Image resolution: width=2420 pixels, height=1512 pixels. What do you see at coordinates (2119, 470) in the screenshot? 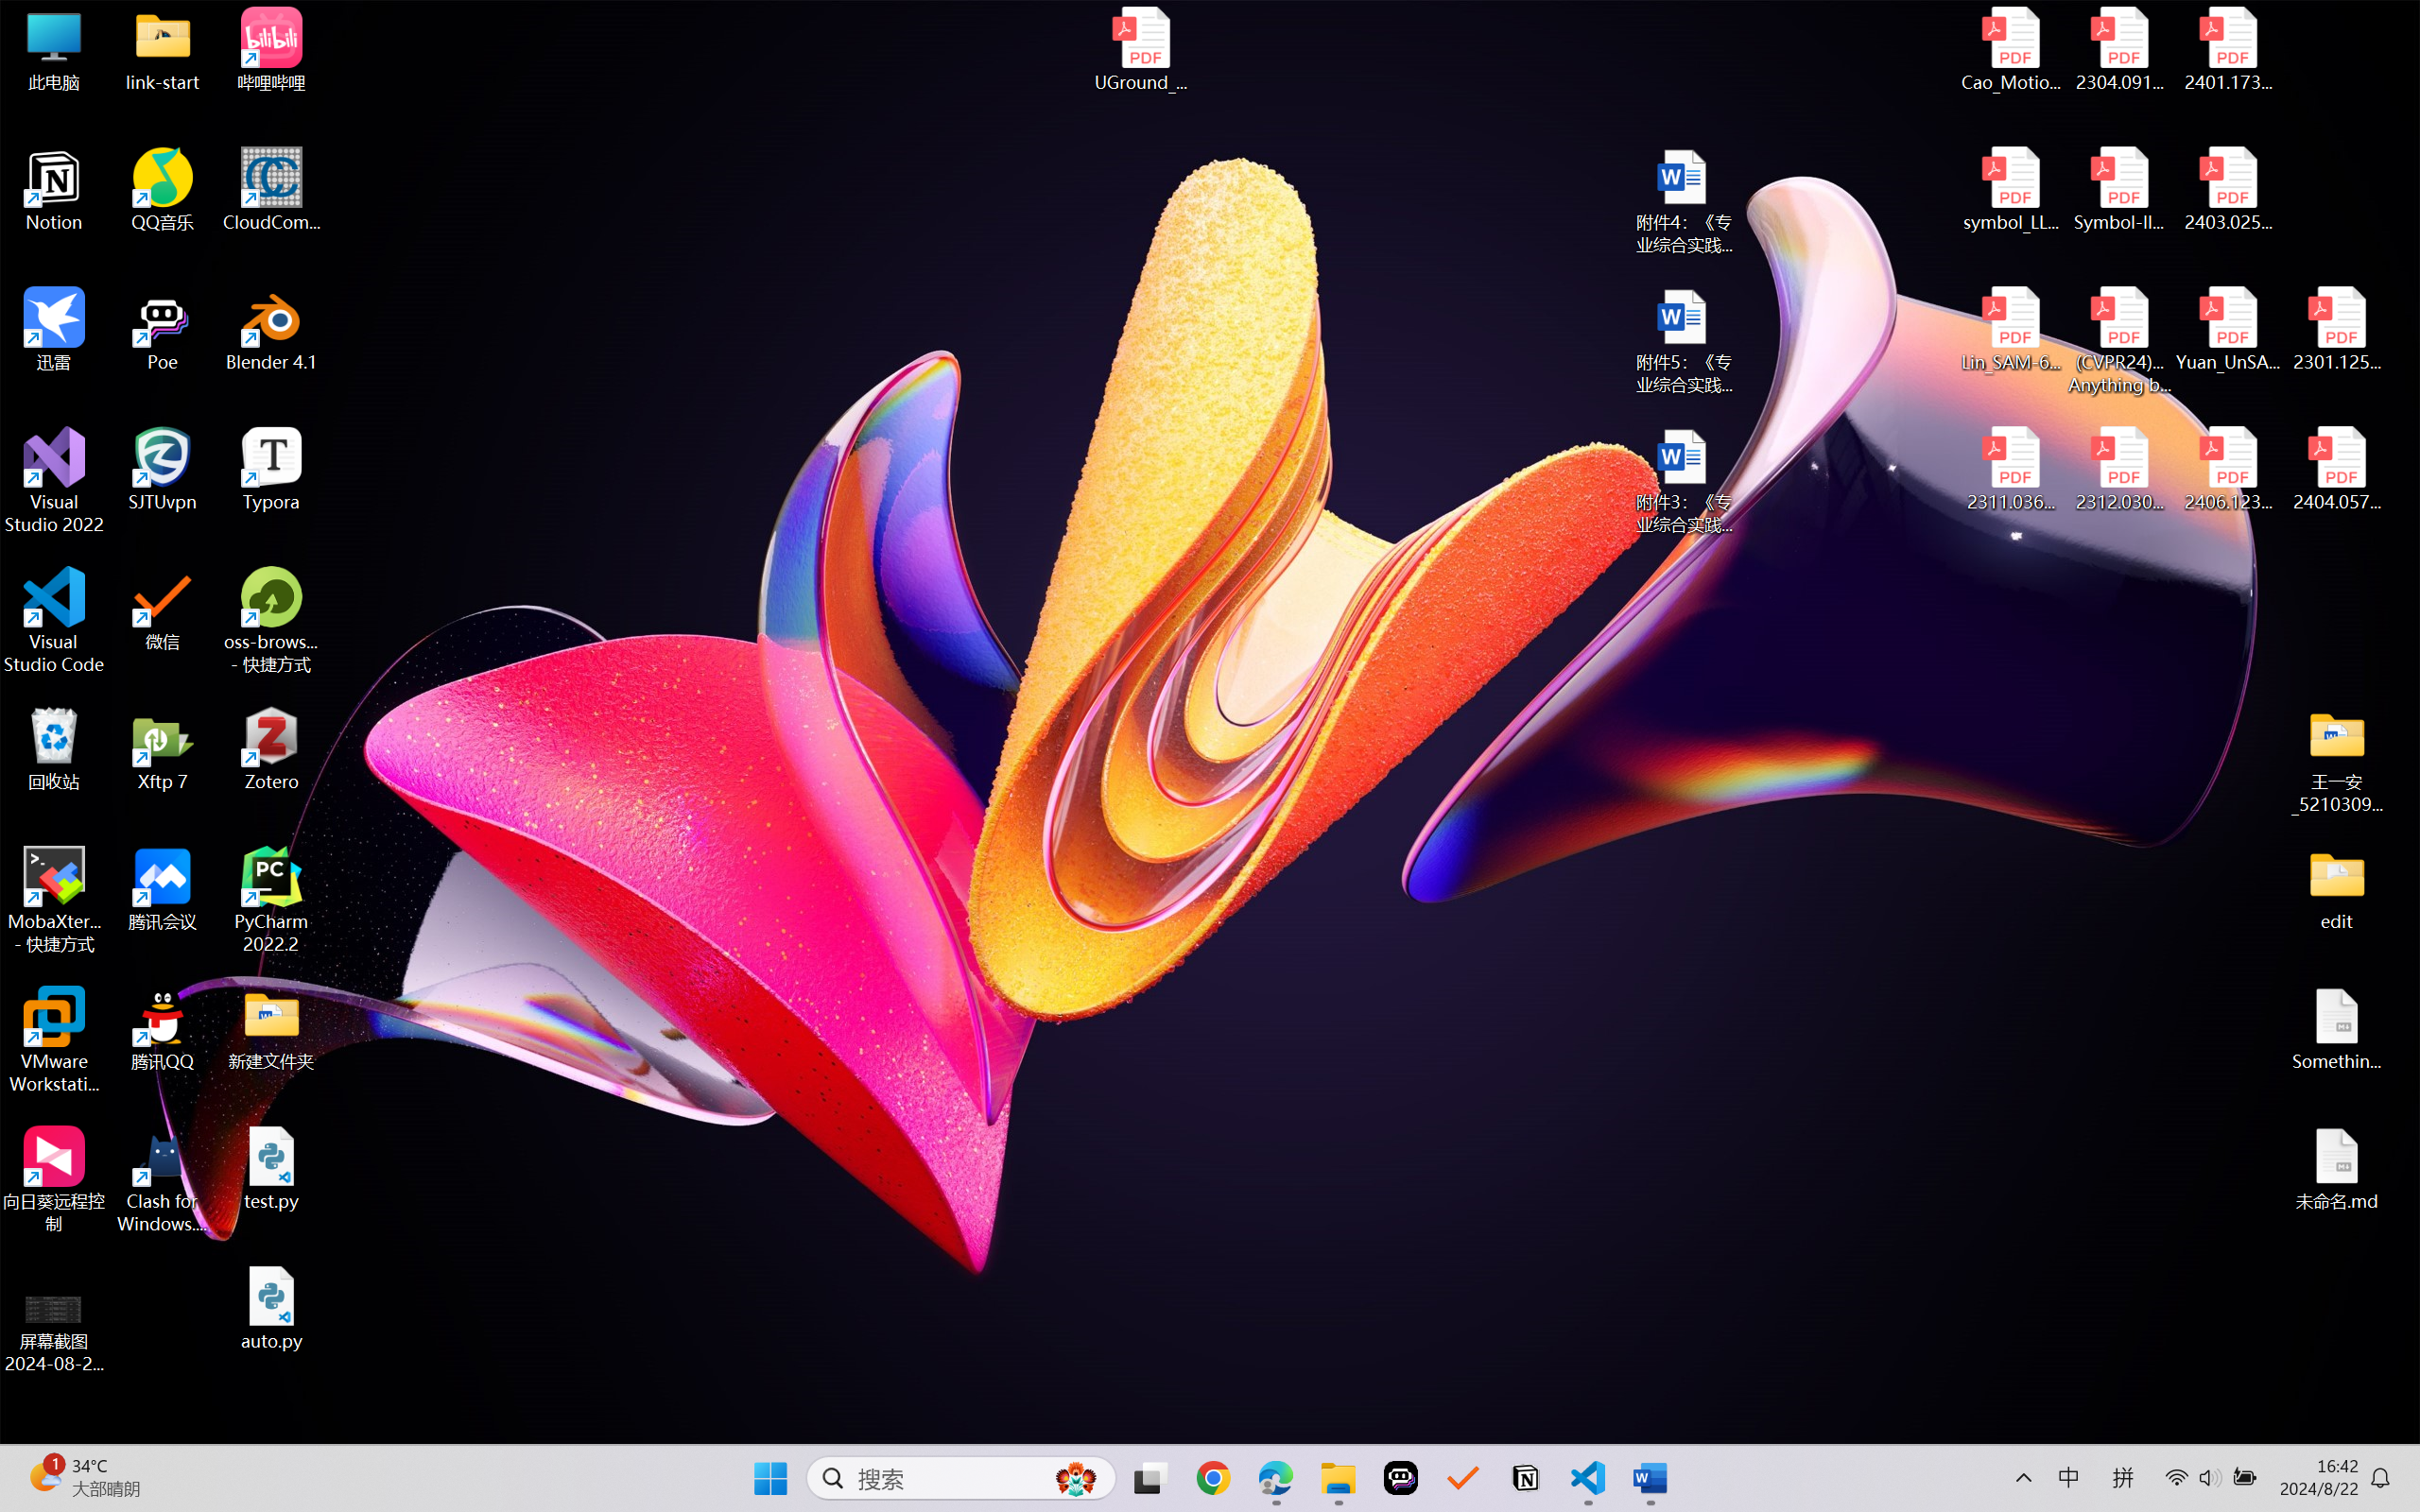
I see `2312.03032v2.pdf` at bounding box center [2119, 470].